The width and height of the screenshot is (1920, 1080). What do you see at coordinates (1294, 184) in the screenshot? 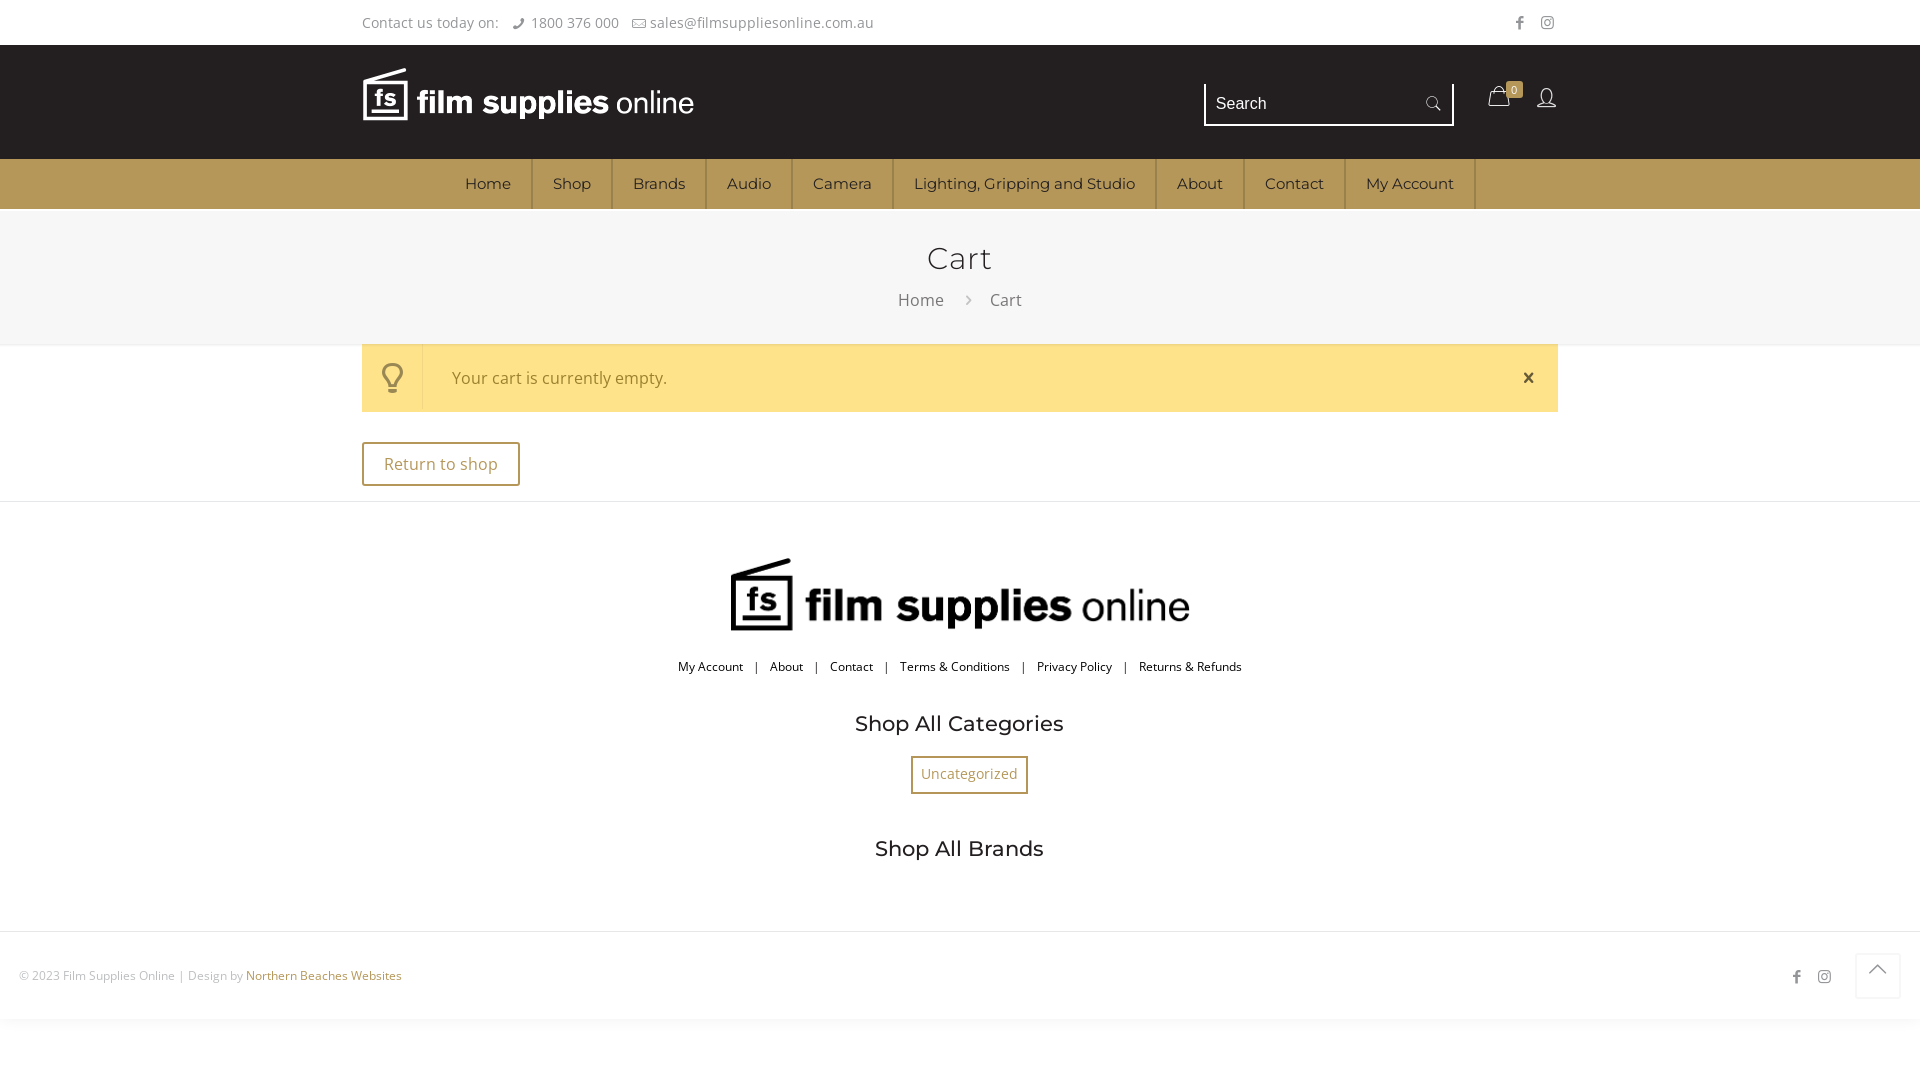
I see `Contact` at bounding box center [1294, 184].